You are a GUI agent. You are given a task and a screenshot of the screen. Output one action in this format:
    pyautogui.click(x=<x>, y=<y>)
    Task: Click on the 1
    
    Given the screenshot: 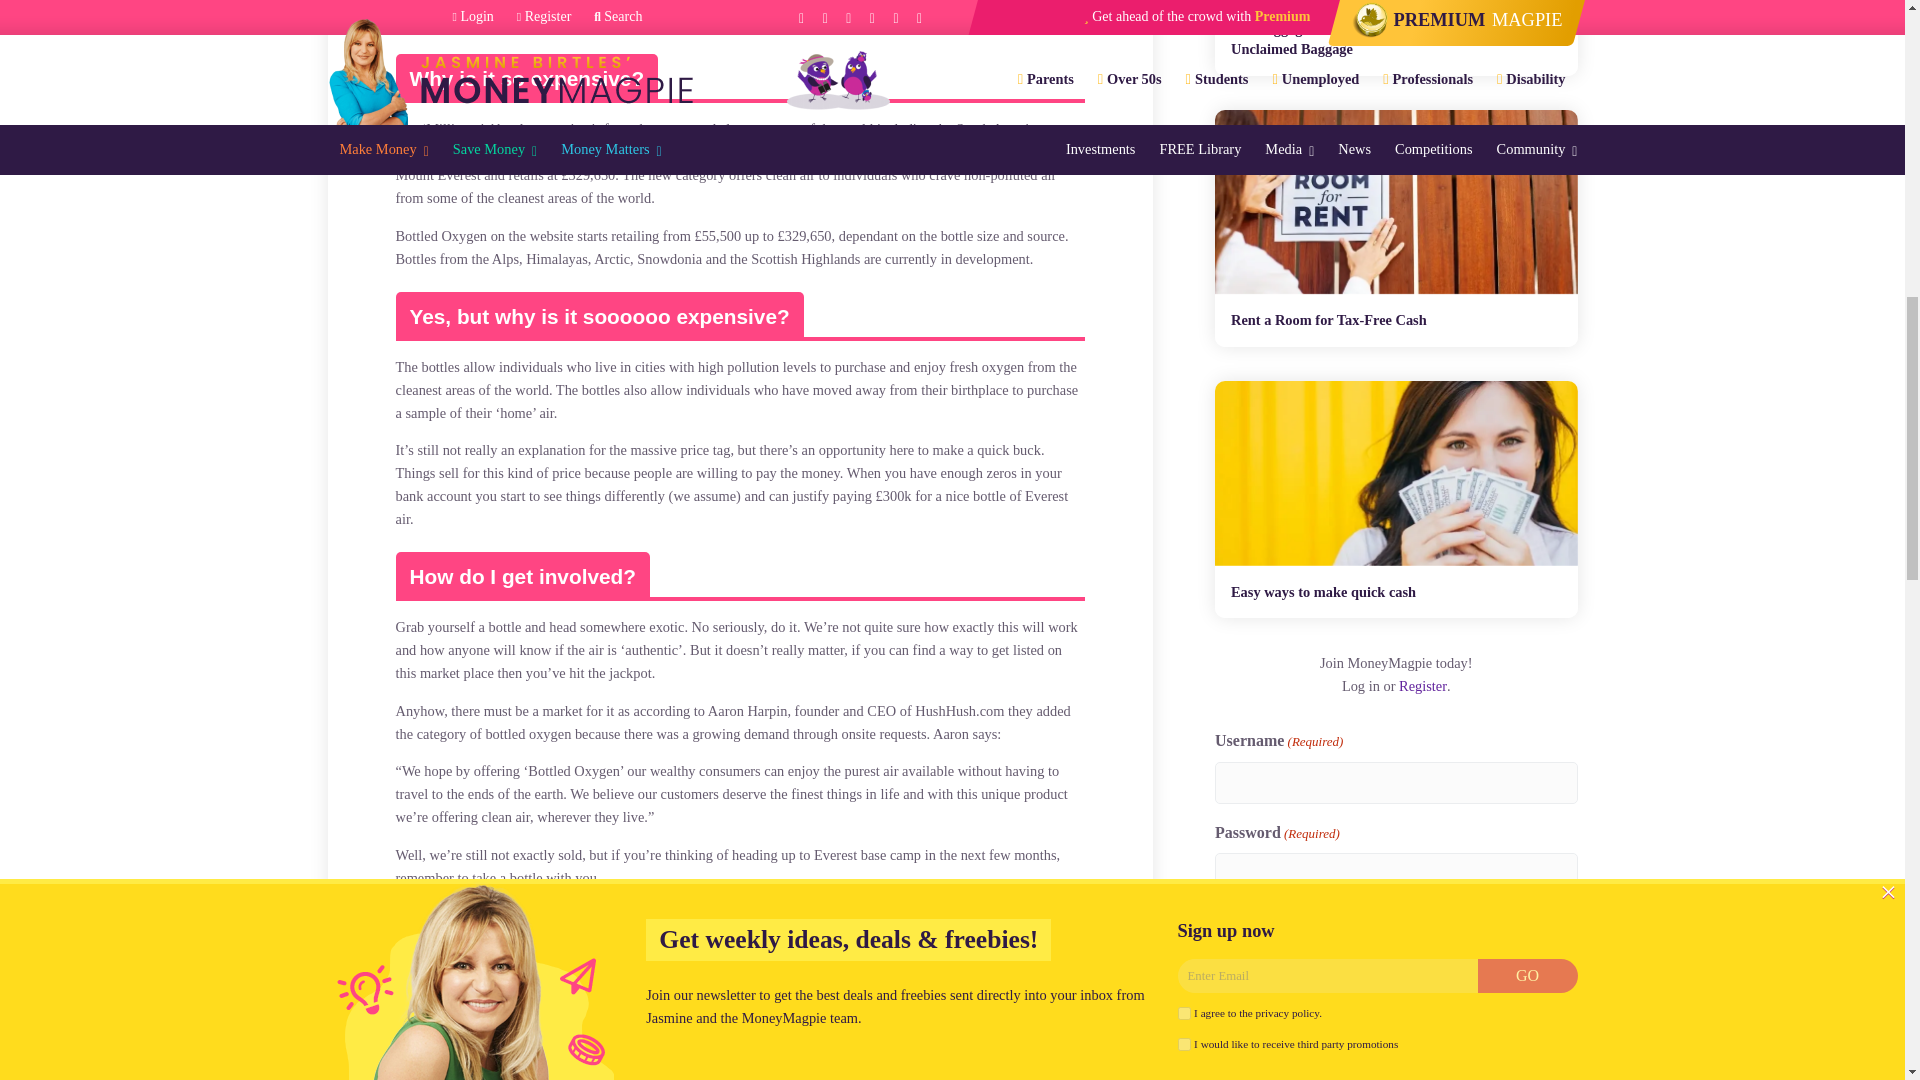 What is the action you would take?
    pyautogui.click(x=1222, y=922)
    